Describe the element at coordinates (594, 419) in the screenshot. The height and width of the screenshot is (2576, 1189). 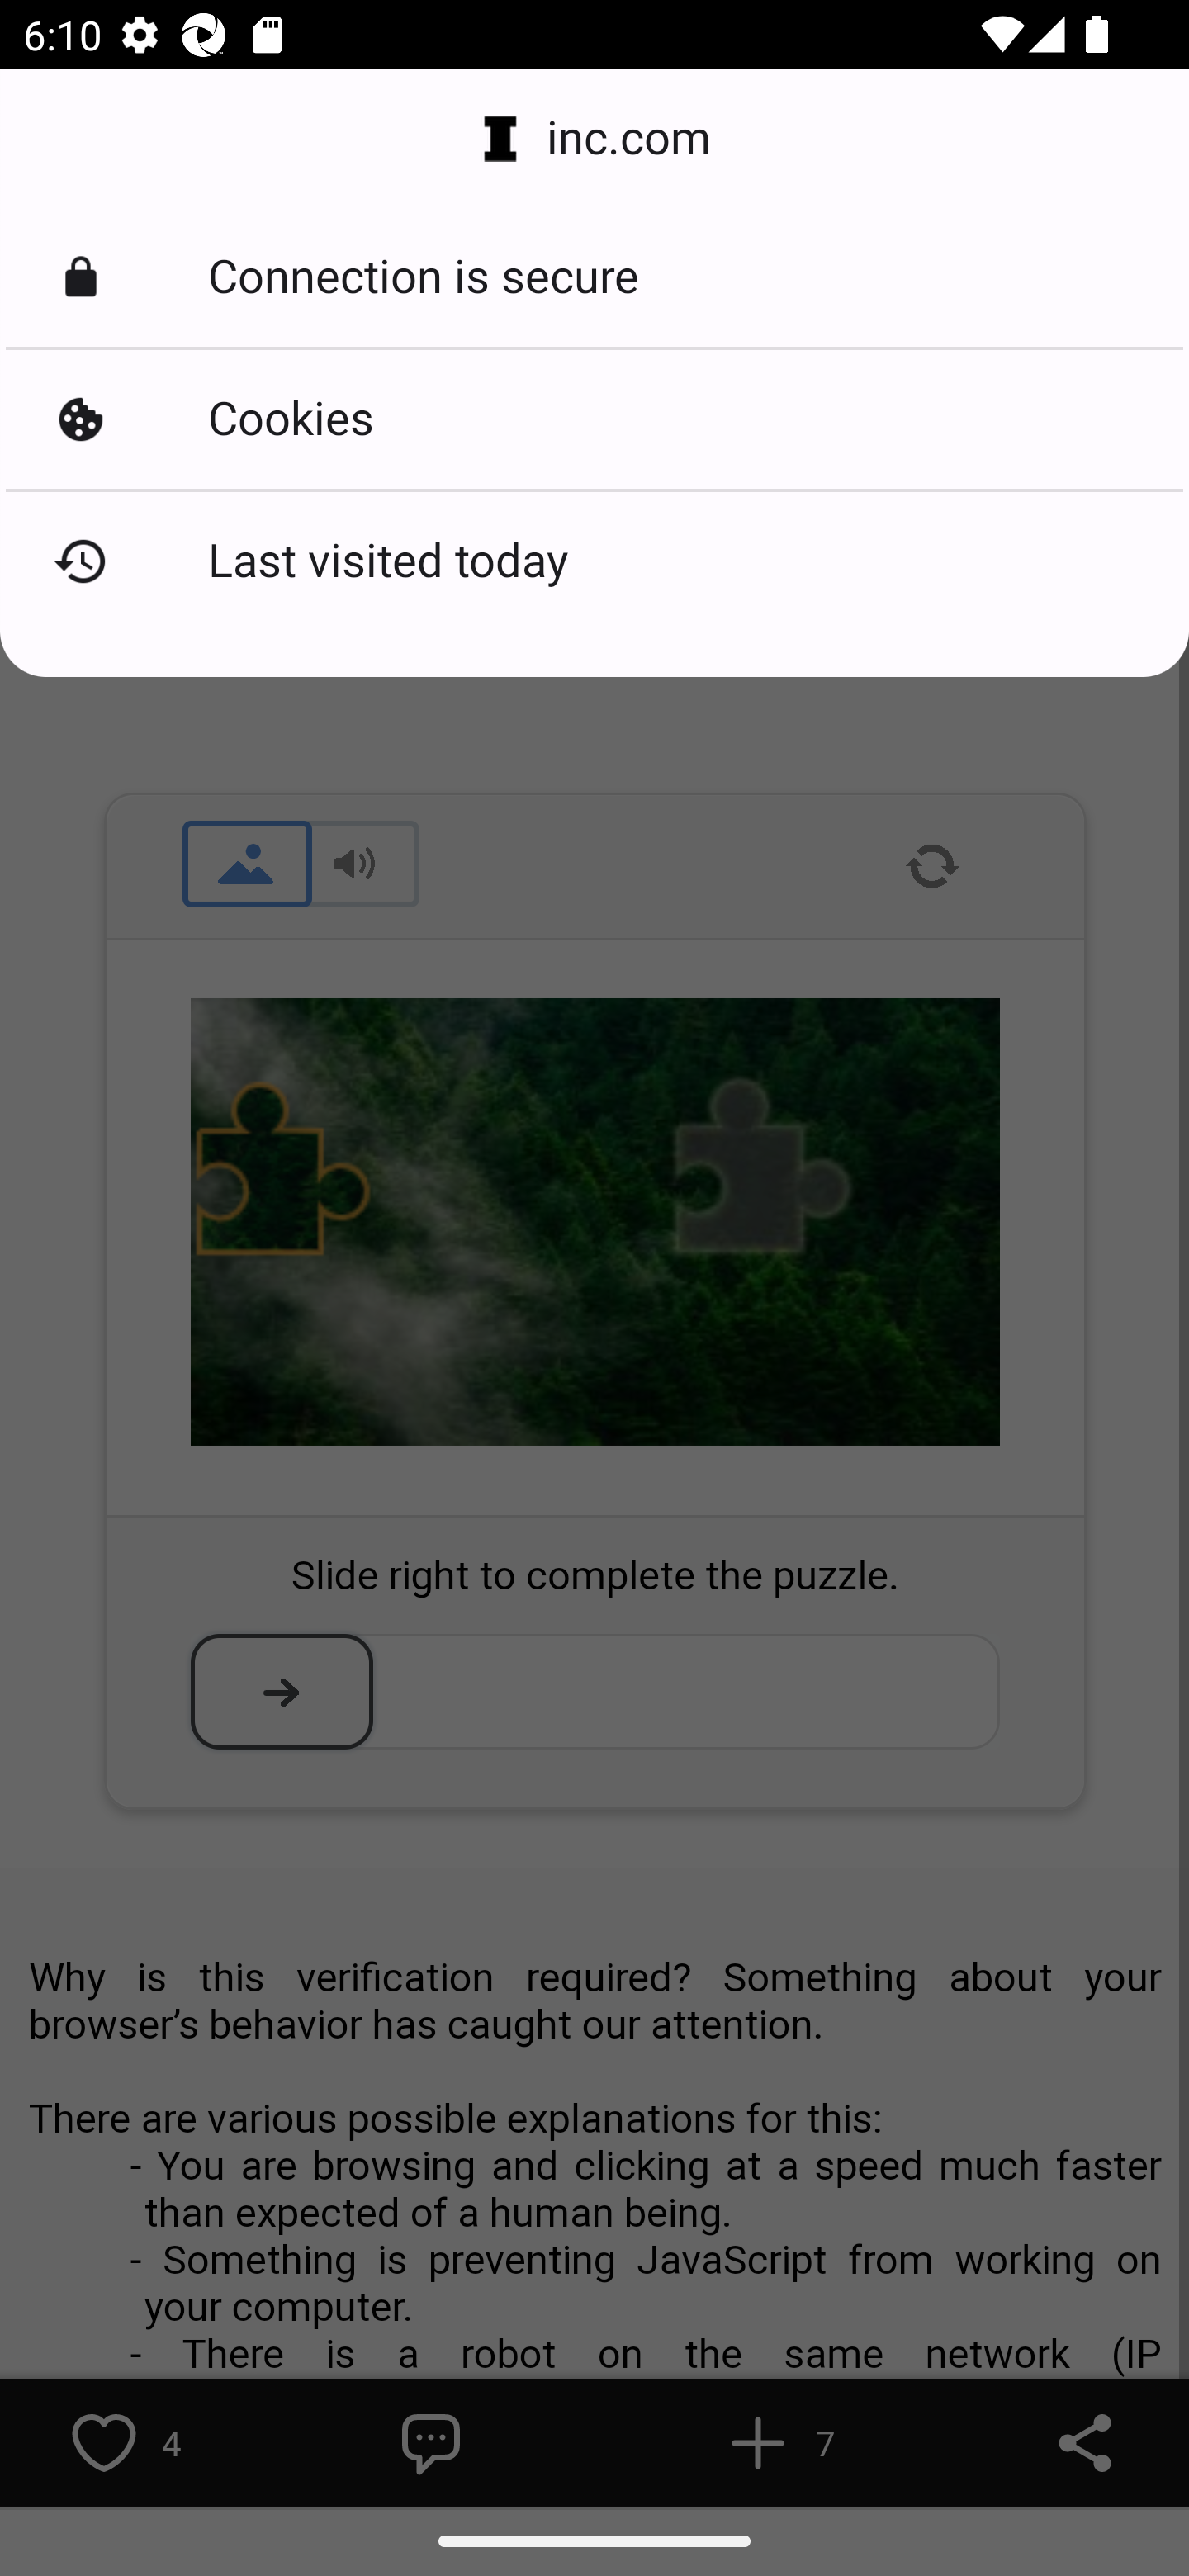
I see `Cookies` at that location.